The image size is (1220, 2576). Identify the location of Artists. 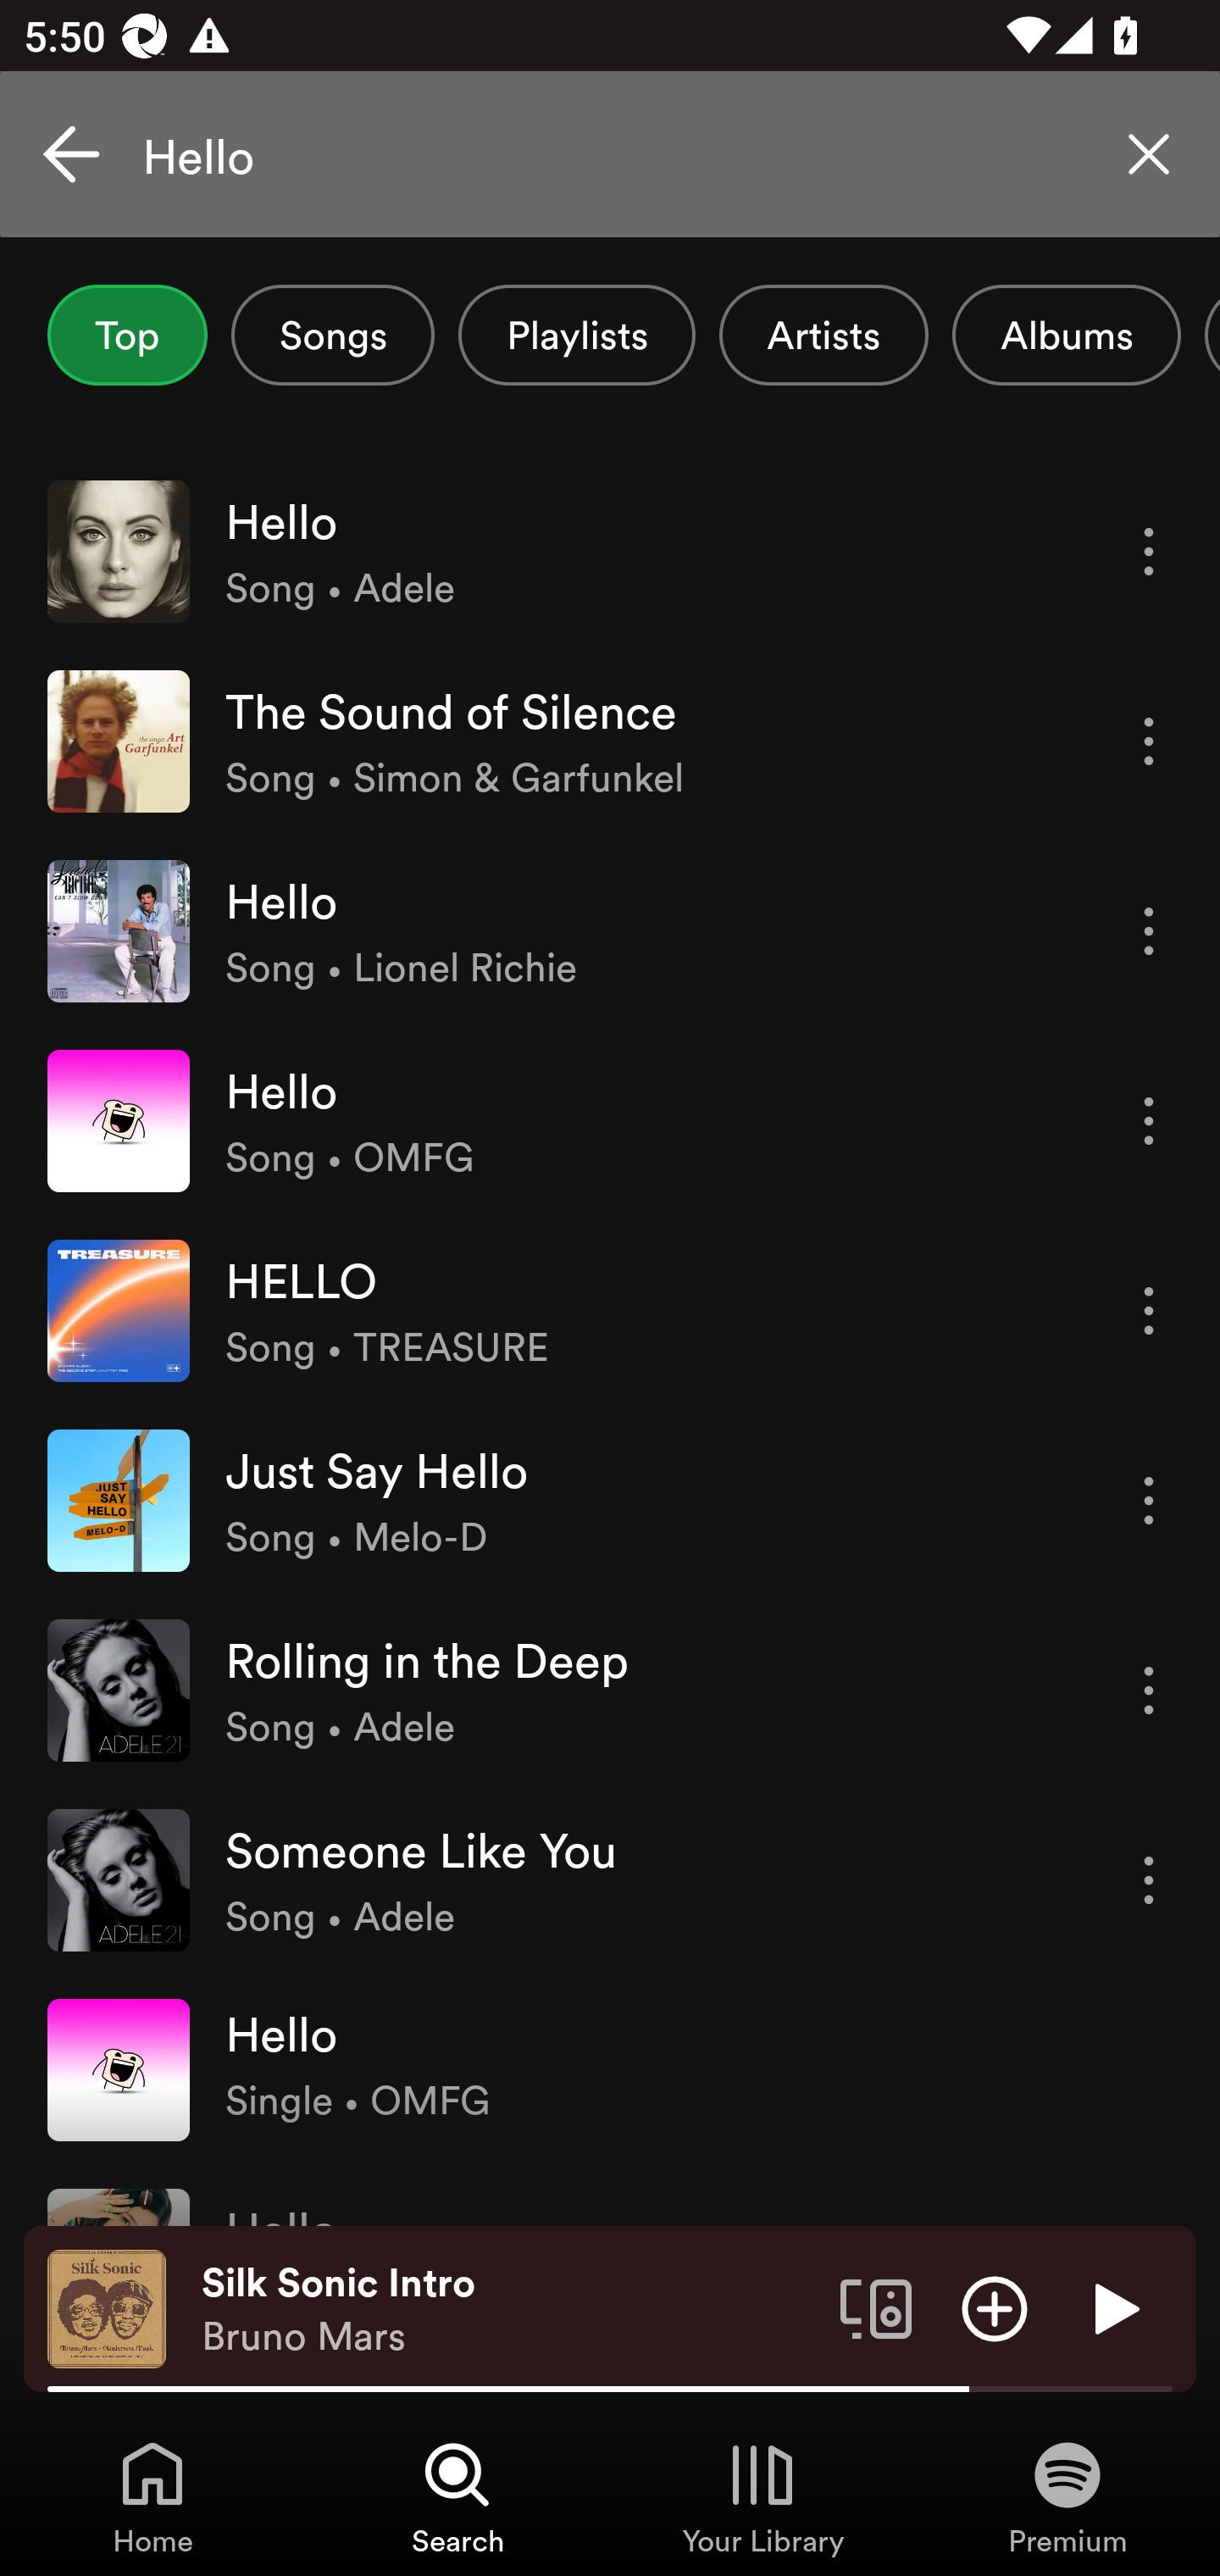
(823, 335).